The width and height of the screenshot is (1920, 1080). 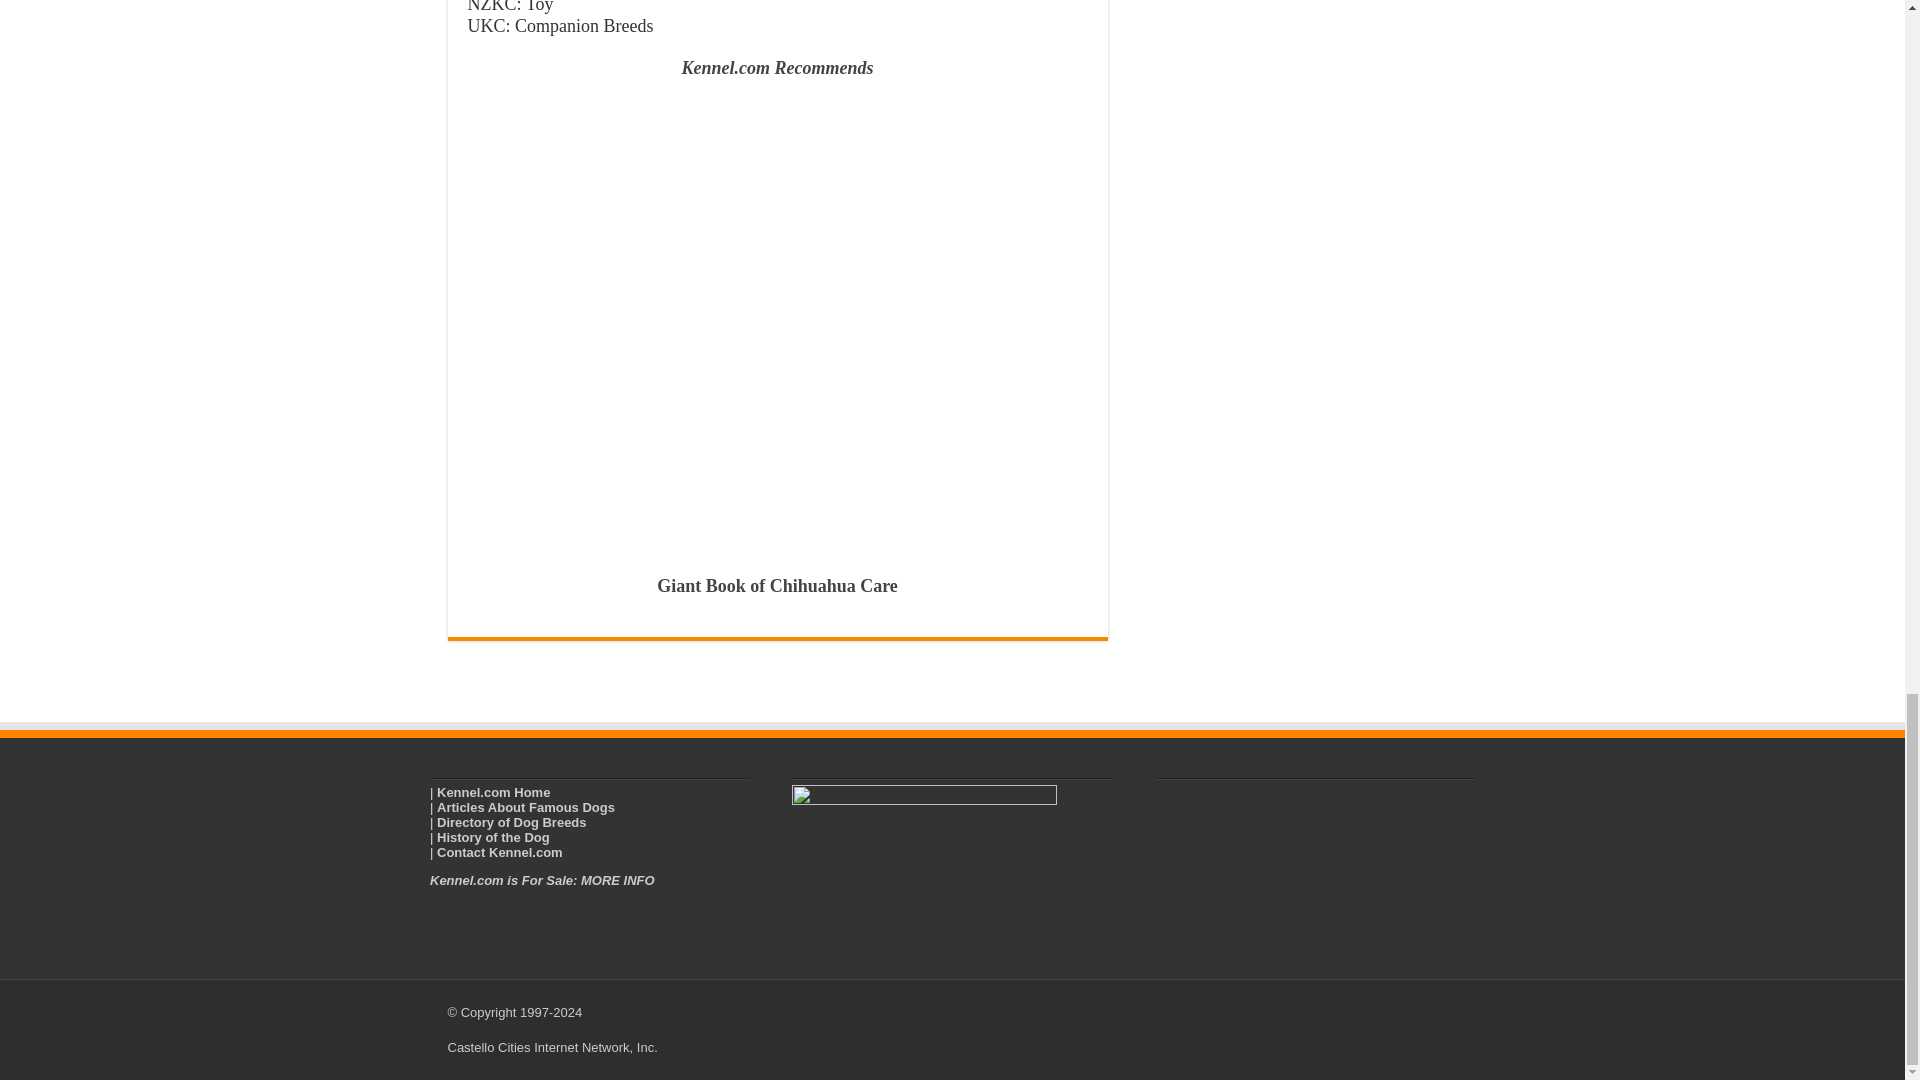 What do you see at coordinates (777, 586) in the screenshot?
I see `Giant Book of Chihuahua Care` at bounding box center [777, 586].